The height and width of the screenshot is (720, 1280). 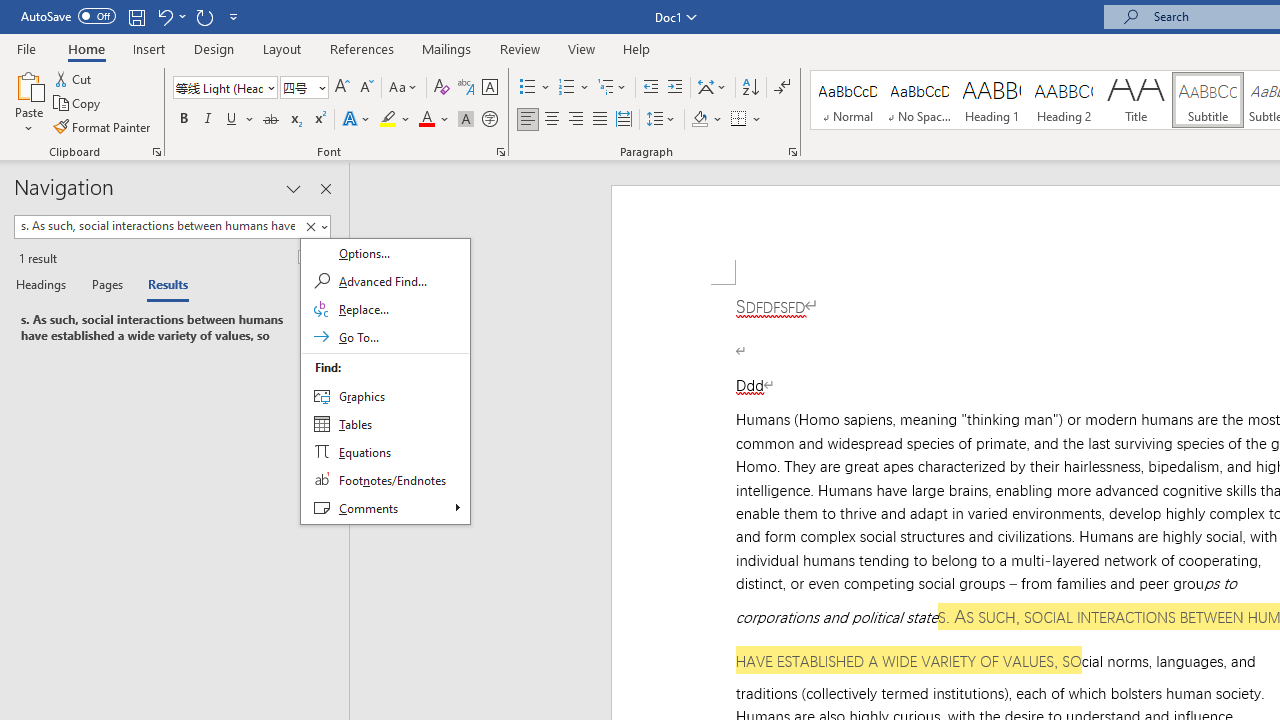 I want to click on Grow Font, so click(x=342, y=88).